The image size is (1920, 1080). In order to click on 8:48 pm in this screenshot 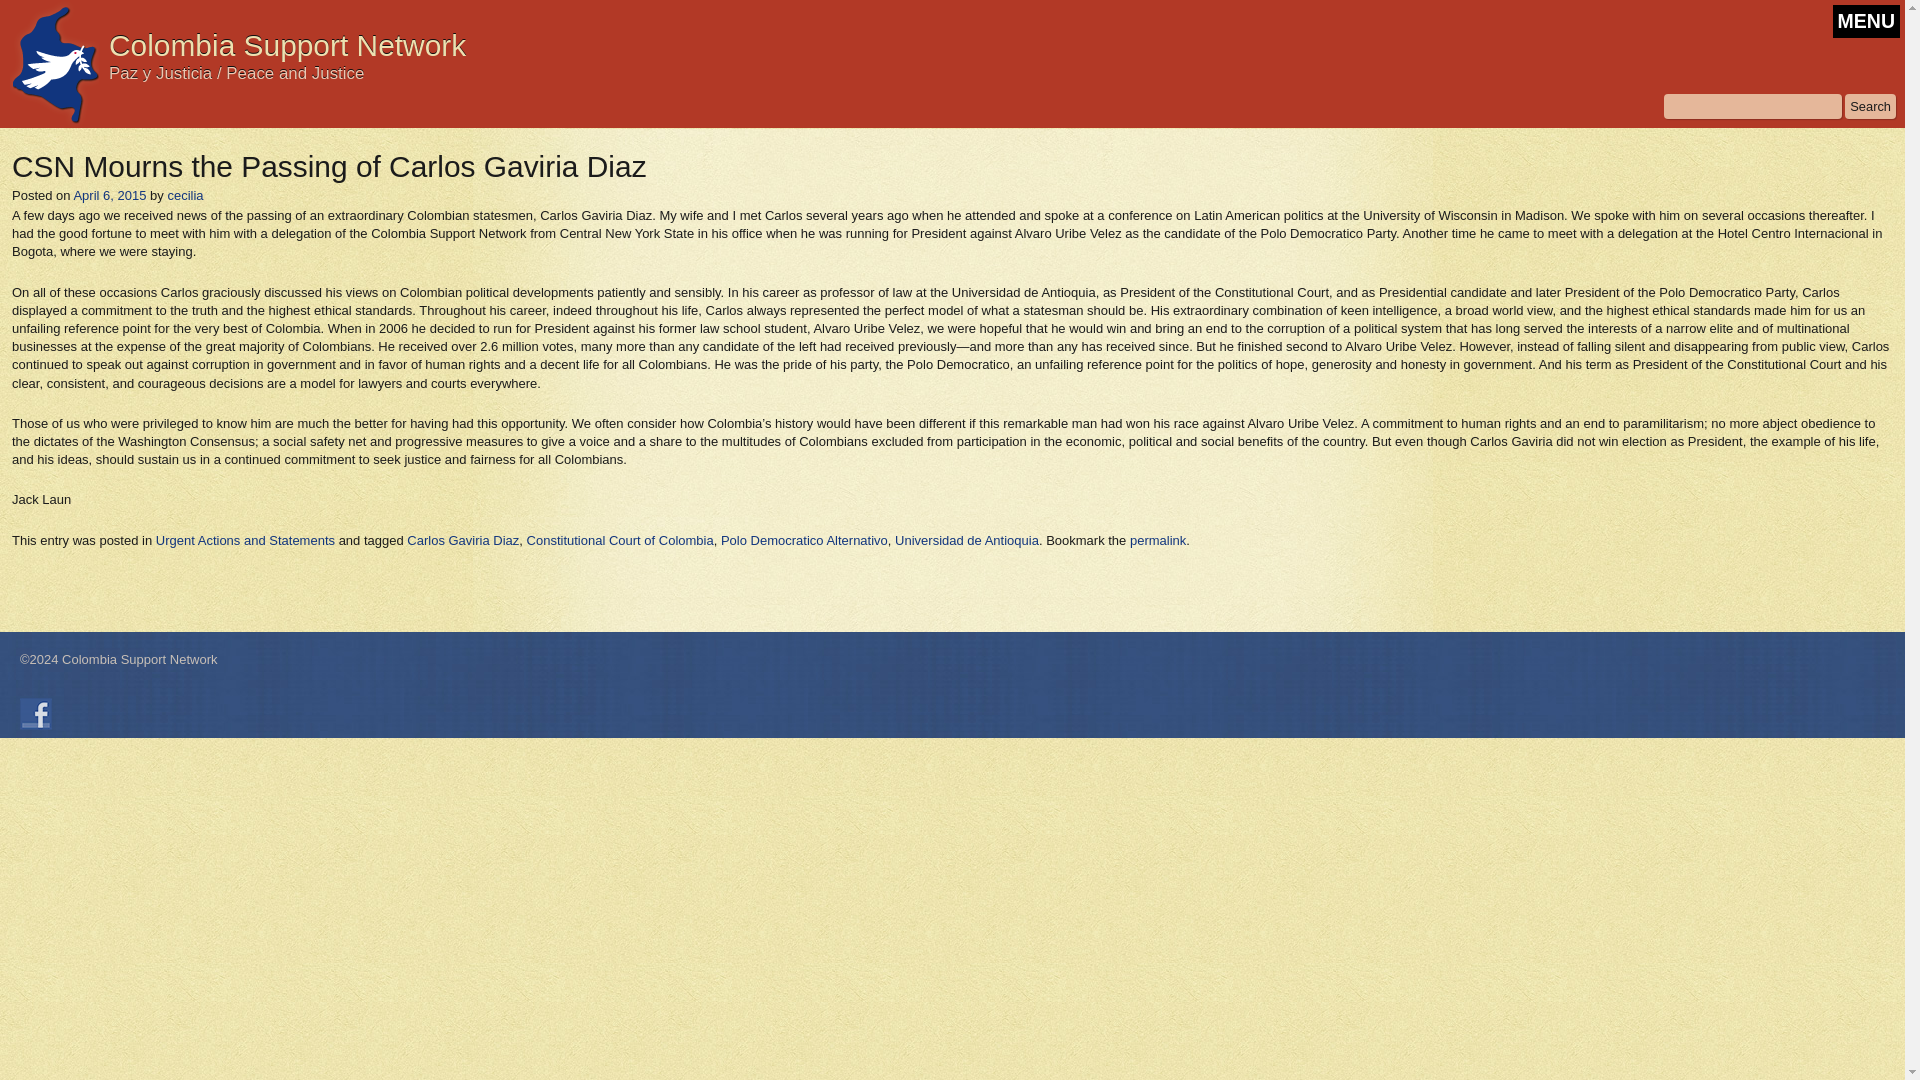, I will do `click(108, 195)`.